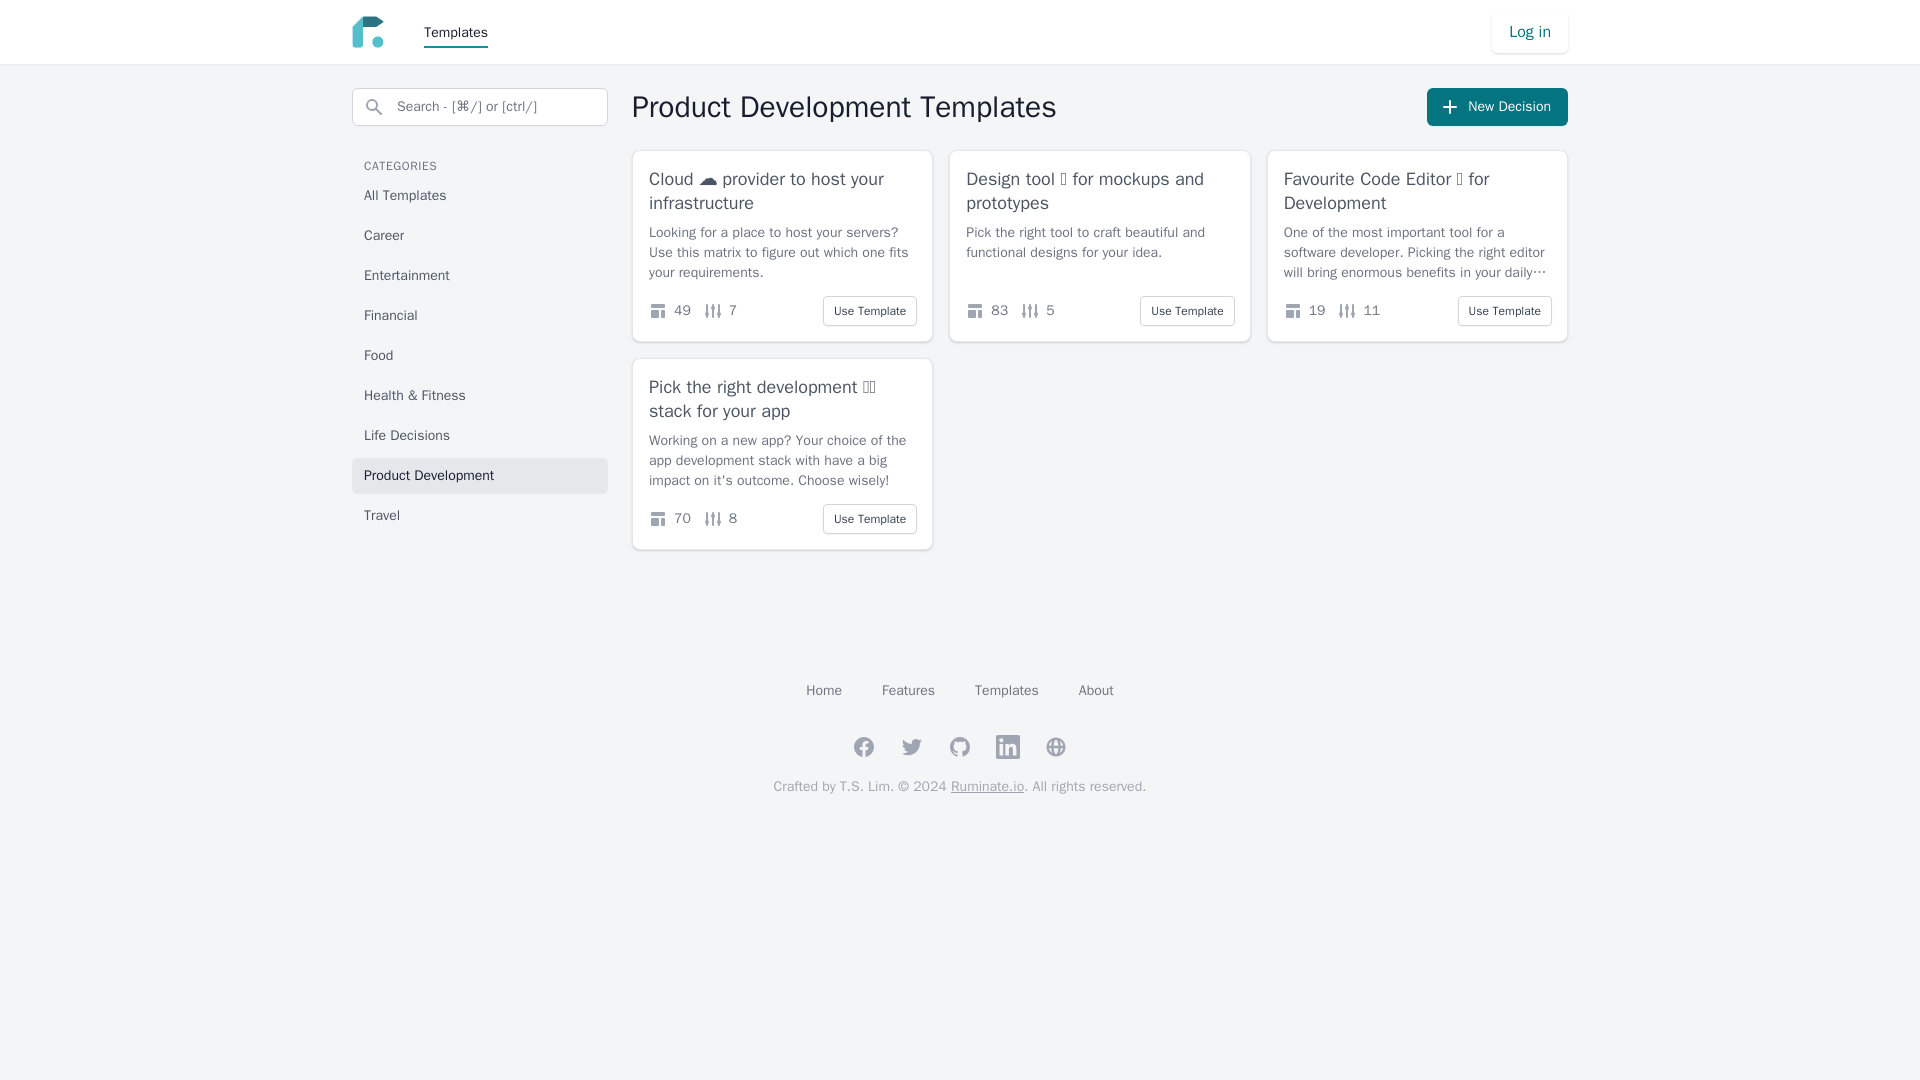  I want to click on Blog, so click(1056, 747).